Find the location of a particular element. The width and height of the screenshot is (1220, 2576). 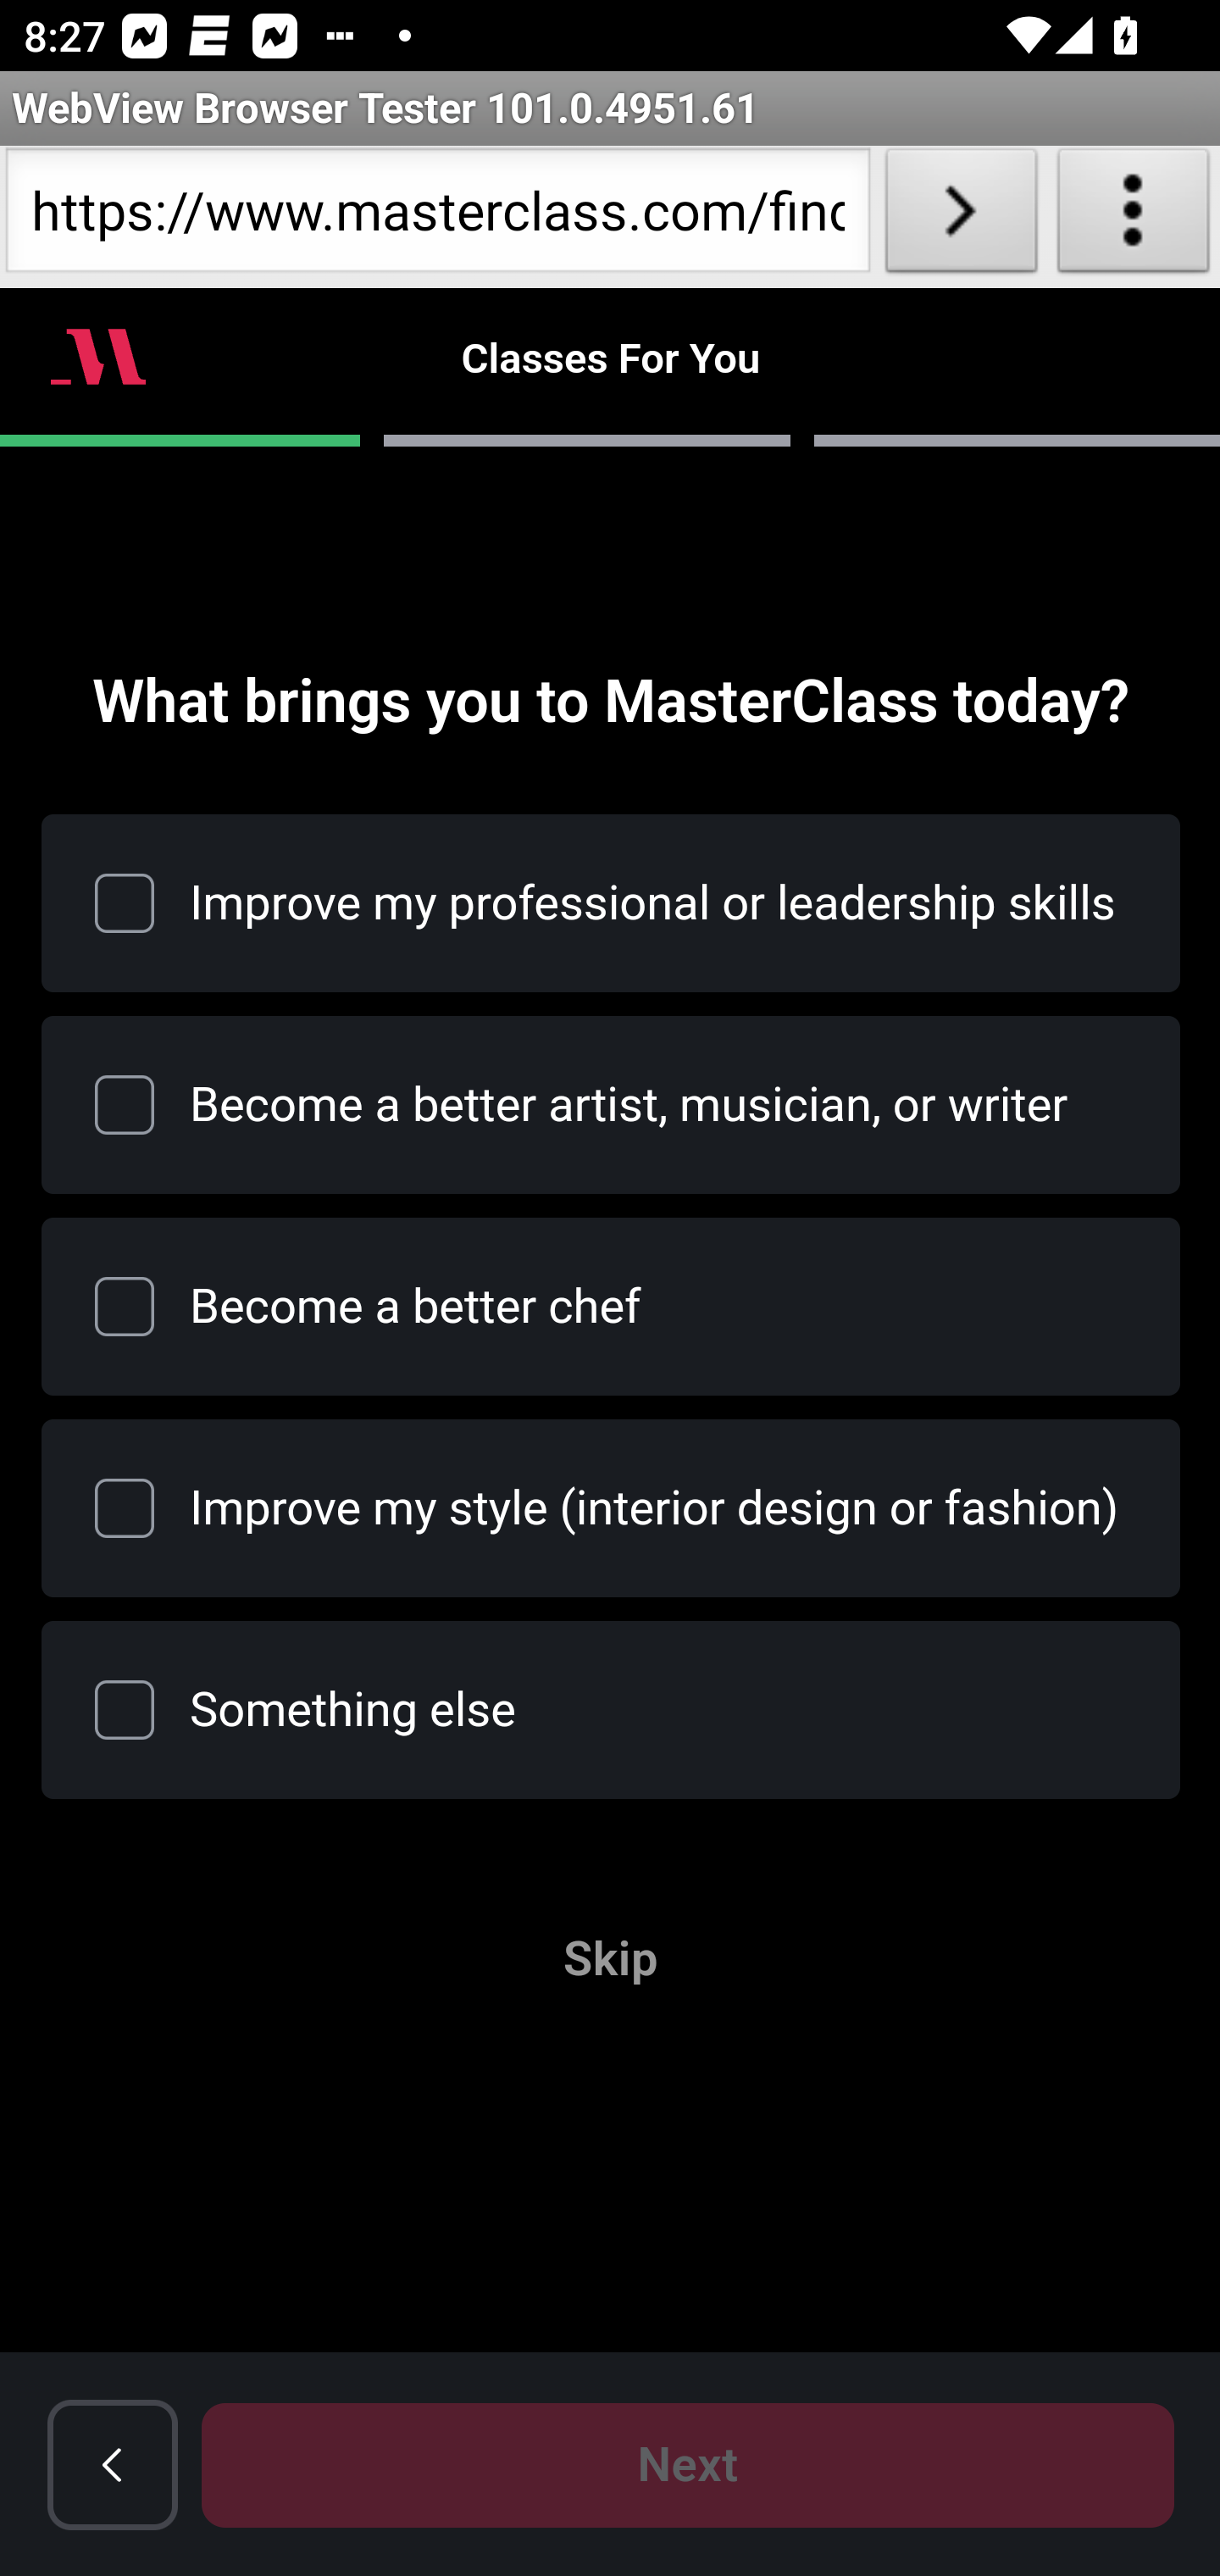

Skip is located at coordinates (610, 1959).